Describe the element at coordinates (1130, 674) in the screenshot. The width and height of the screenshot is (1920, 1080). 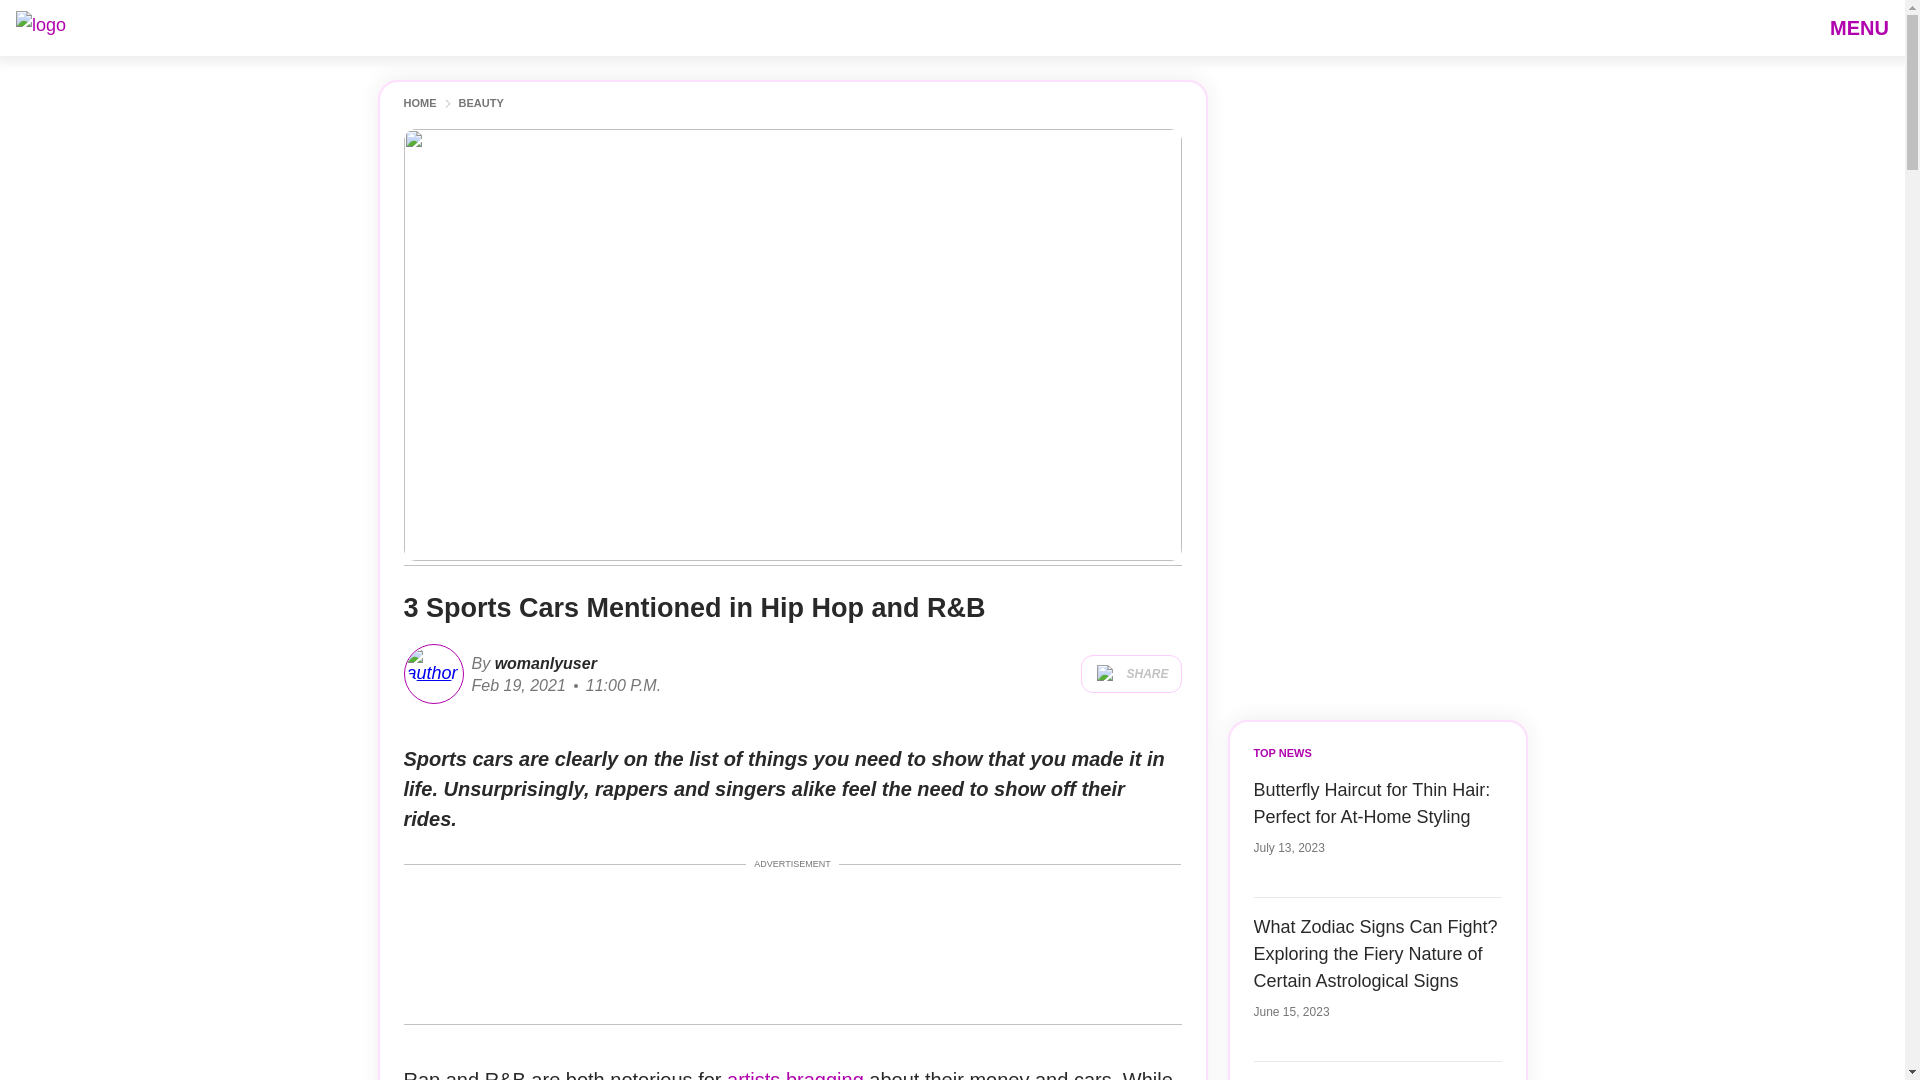
I see `SHARE` at that location.